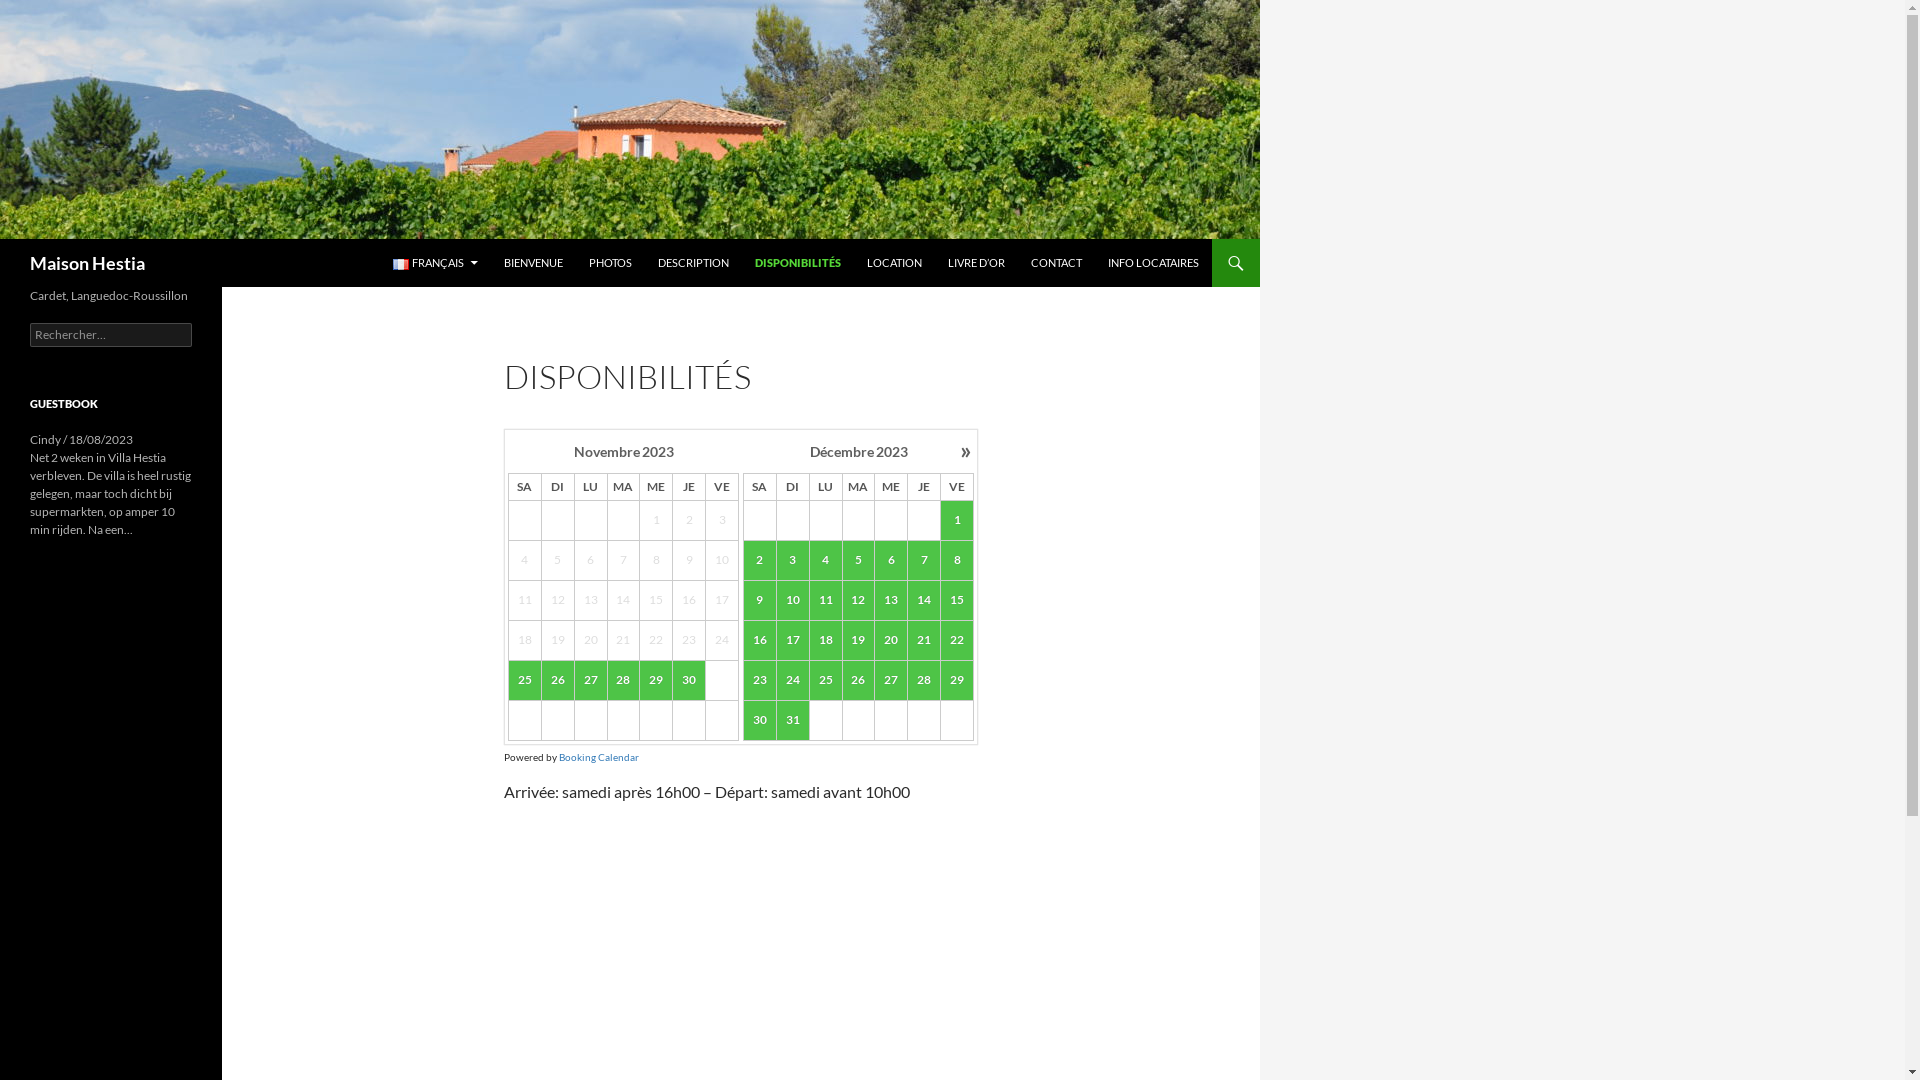 Image resolution: width=1920 pixels, height=1080 pixels. Describe the element at coordinates (599, 757) in the screenshot. I see `Booking Calendar` at that location.